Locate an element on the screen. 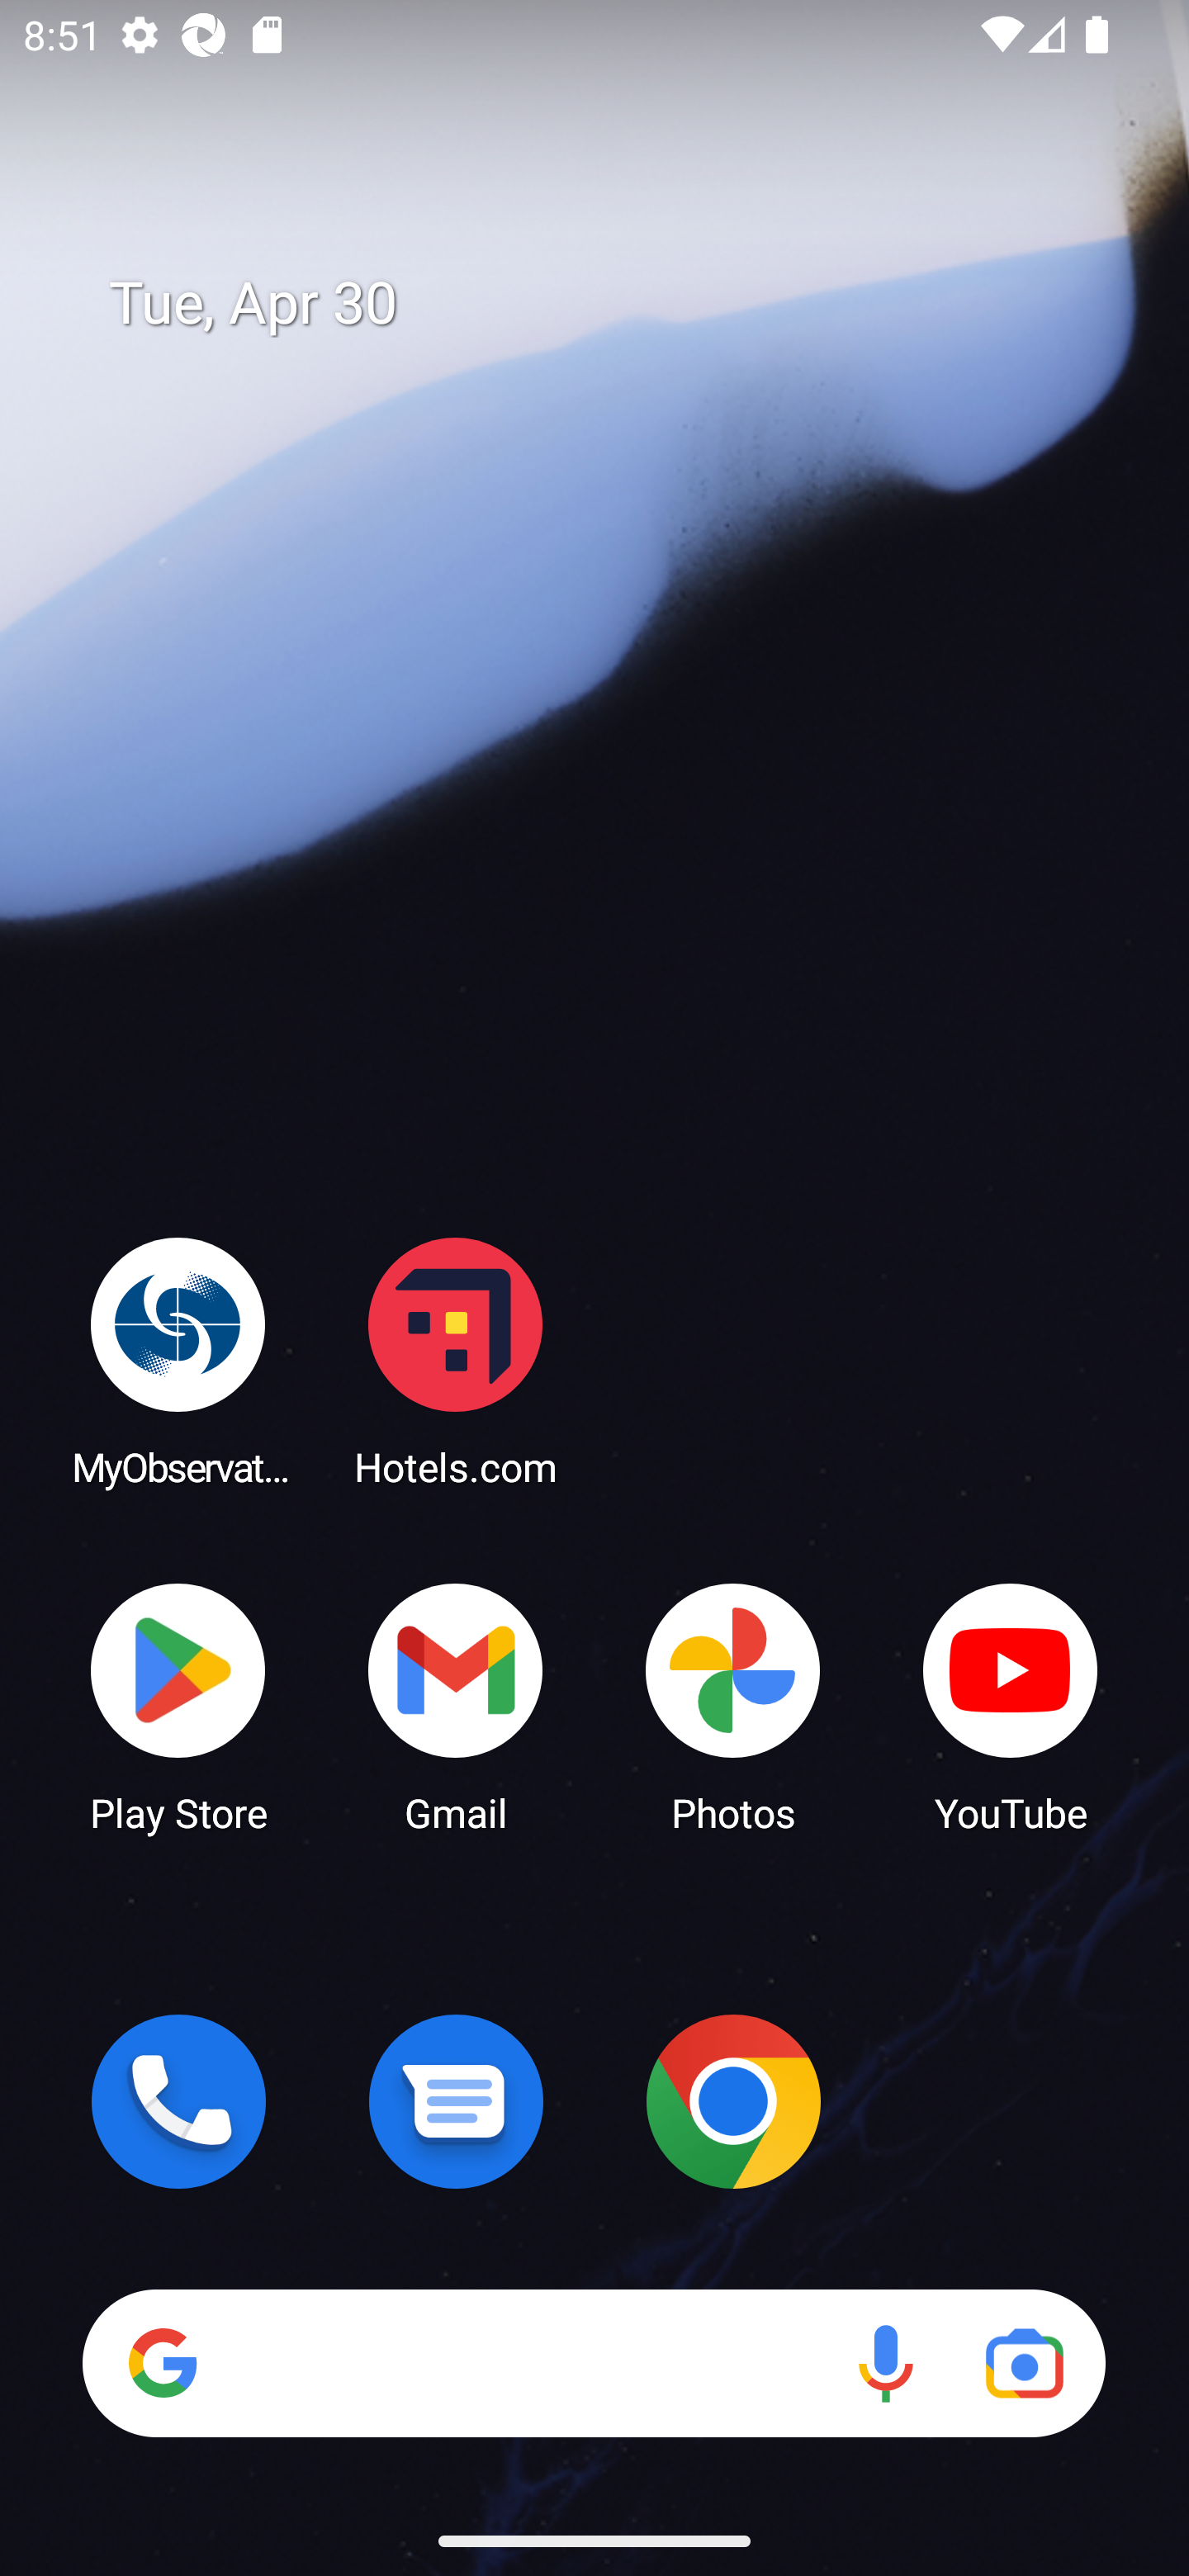 This screenshot has height=2576, width=1189. Hotels.com is located at coordinates (456, 1361).